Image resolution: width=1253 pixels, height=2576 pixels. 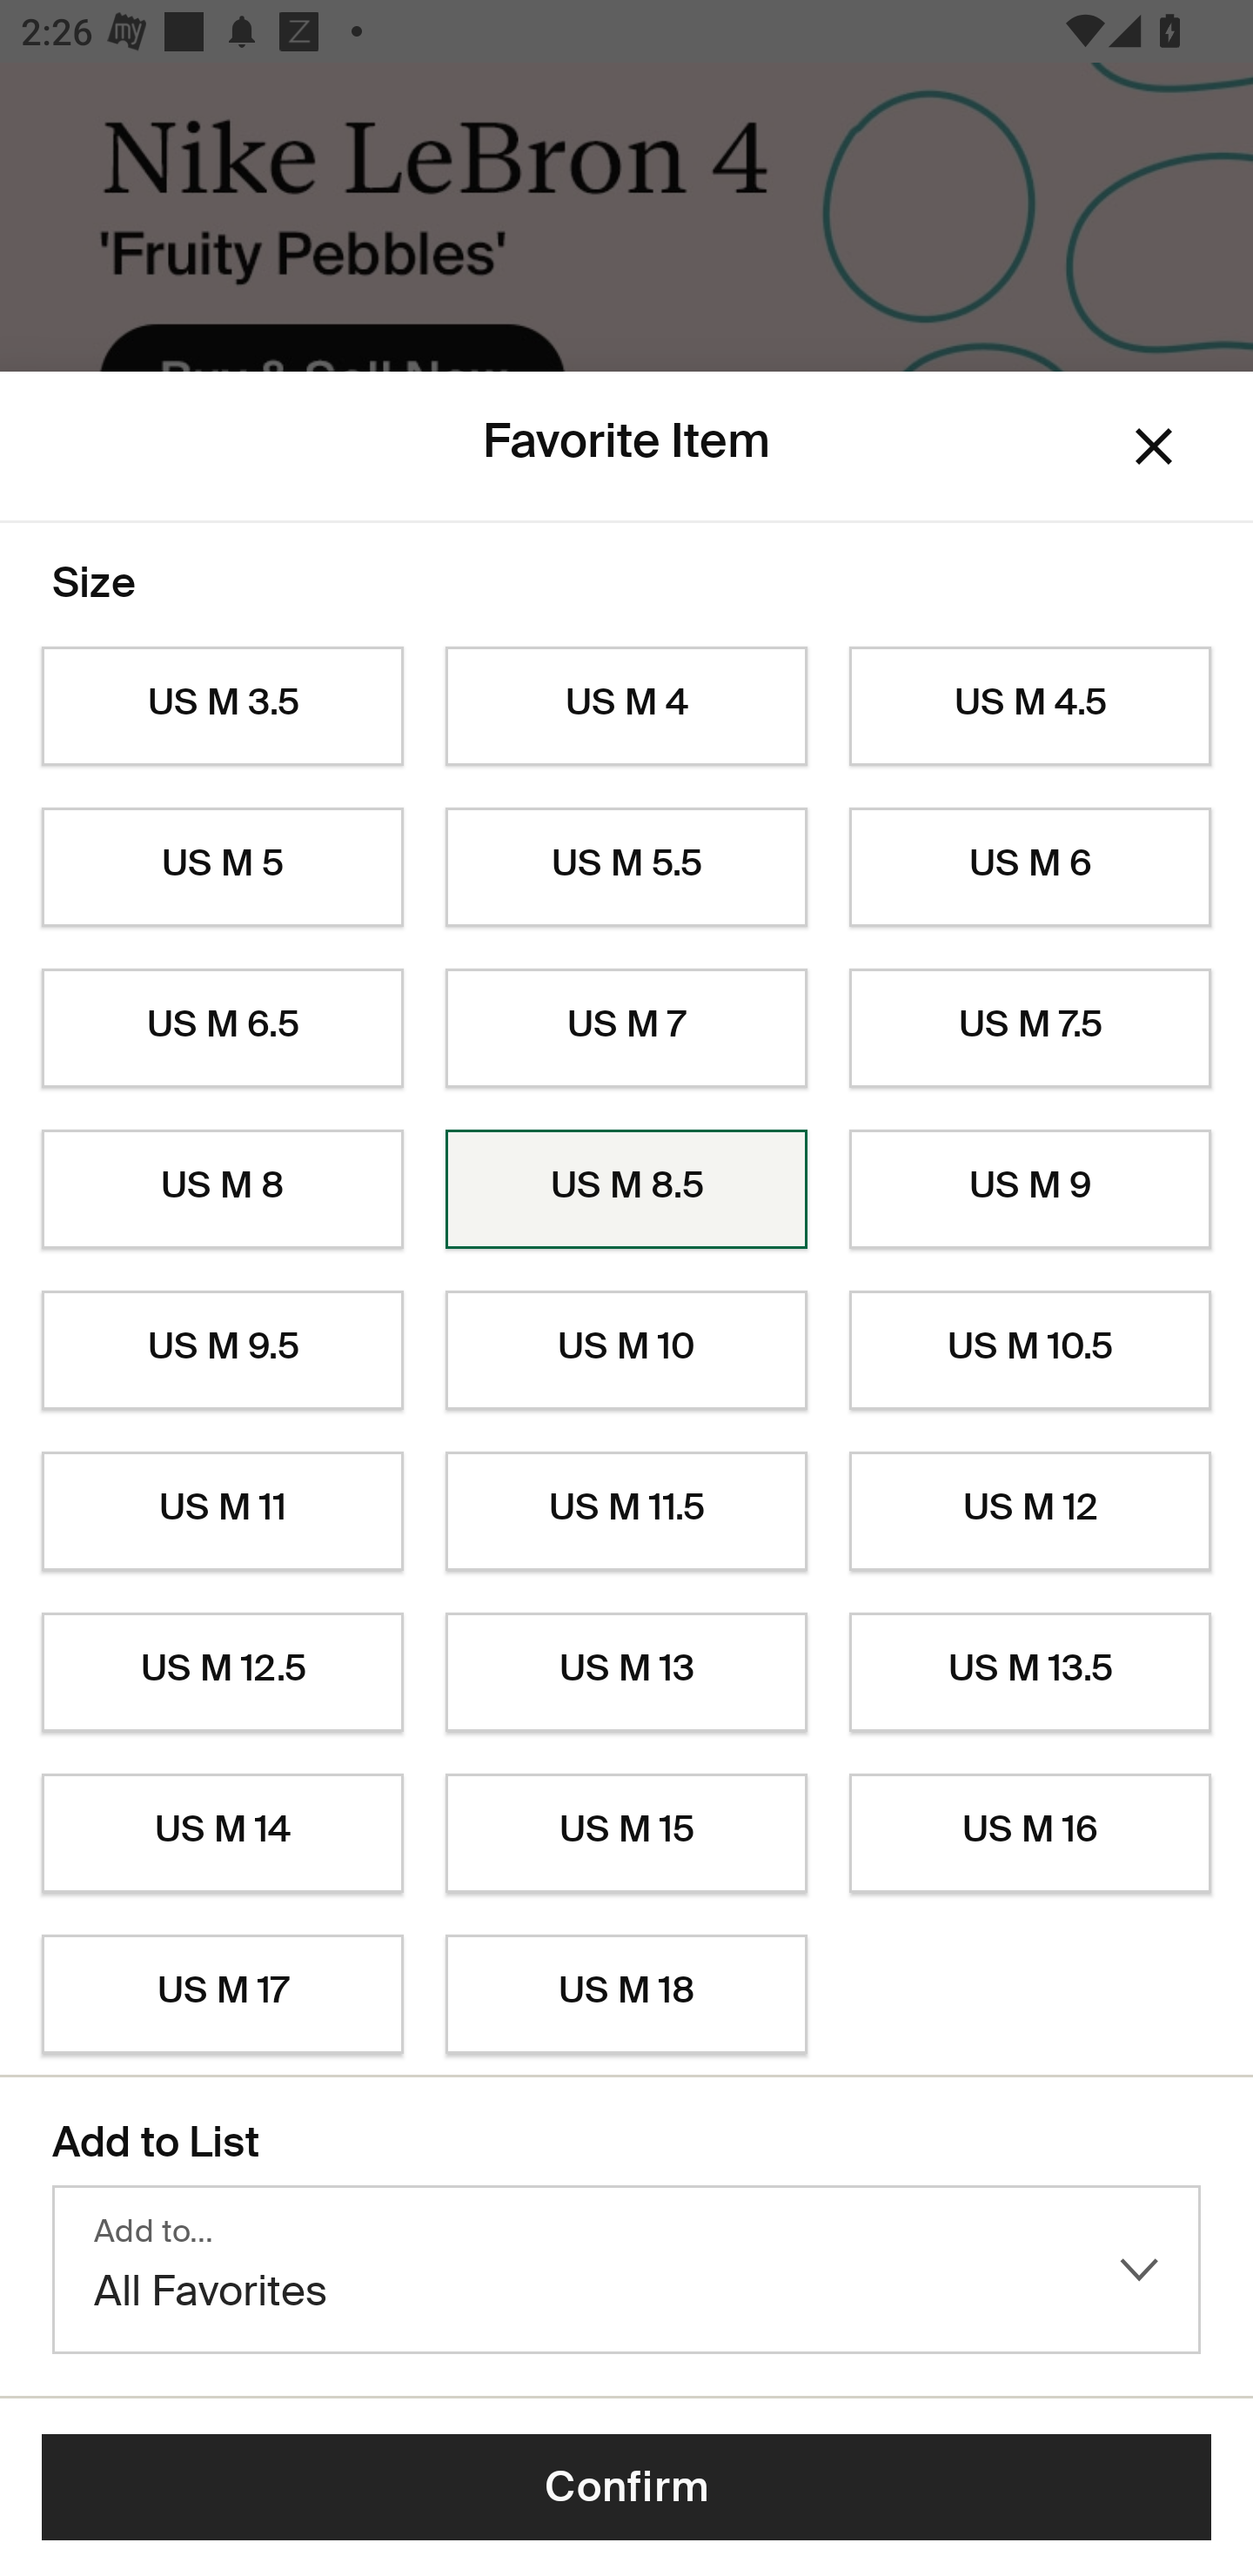 What do you see at coordinates (222, 1511) in the screenshot?
I see `US M 11` at bounding box center [222, 1511].